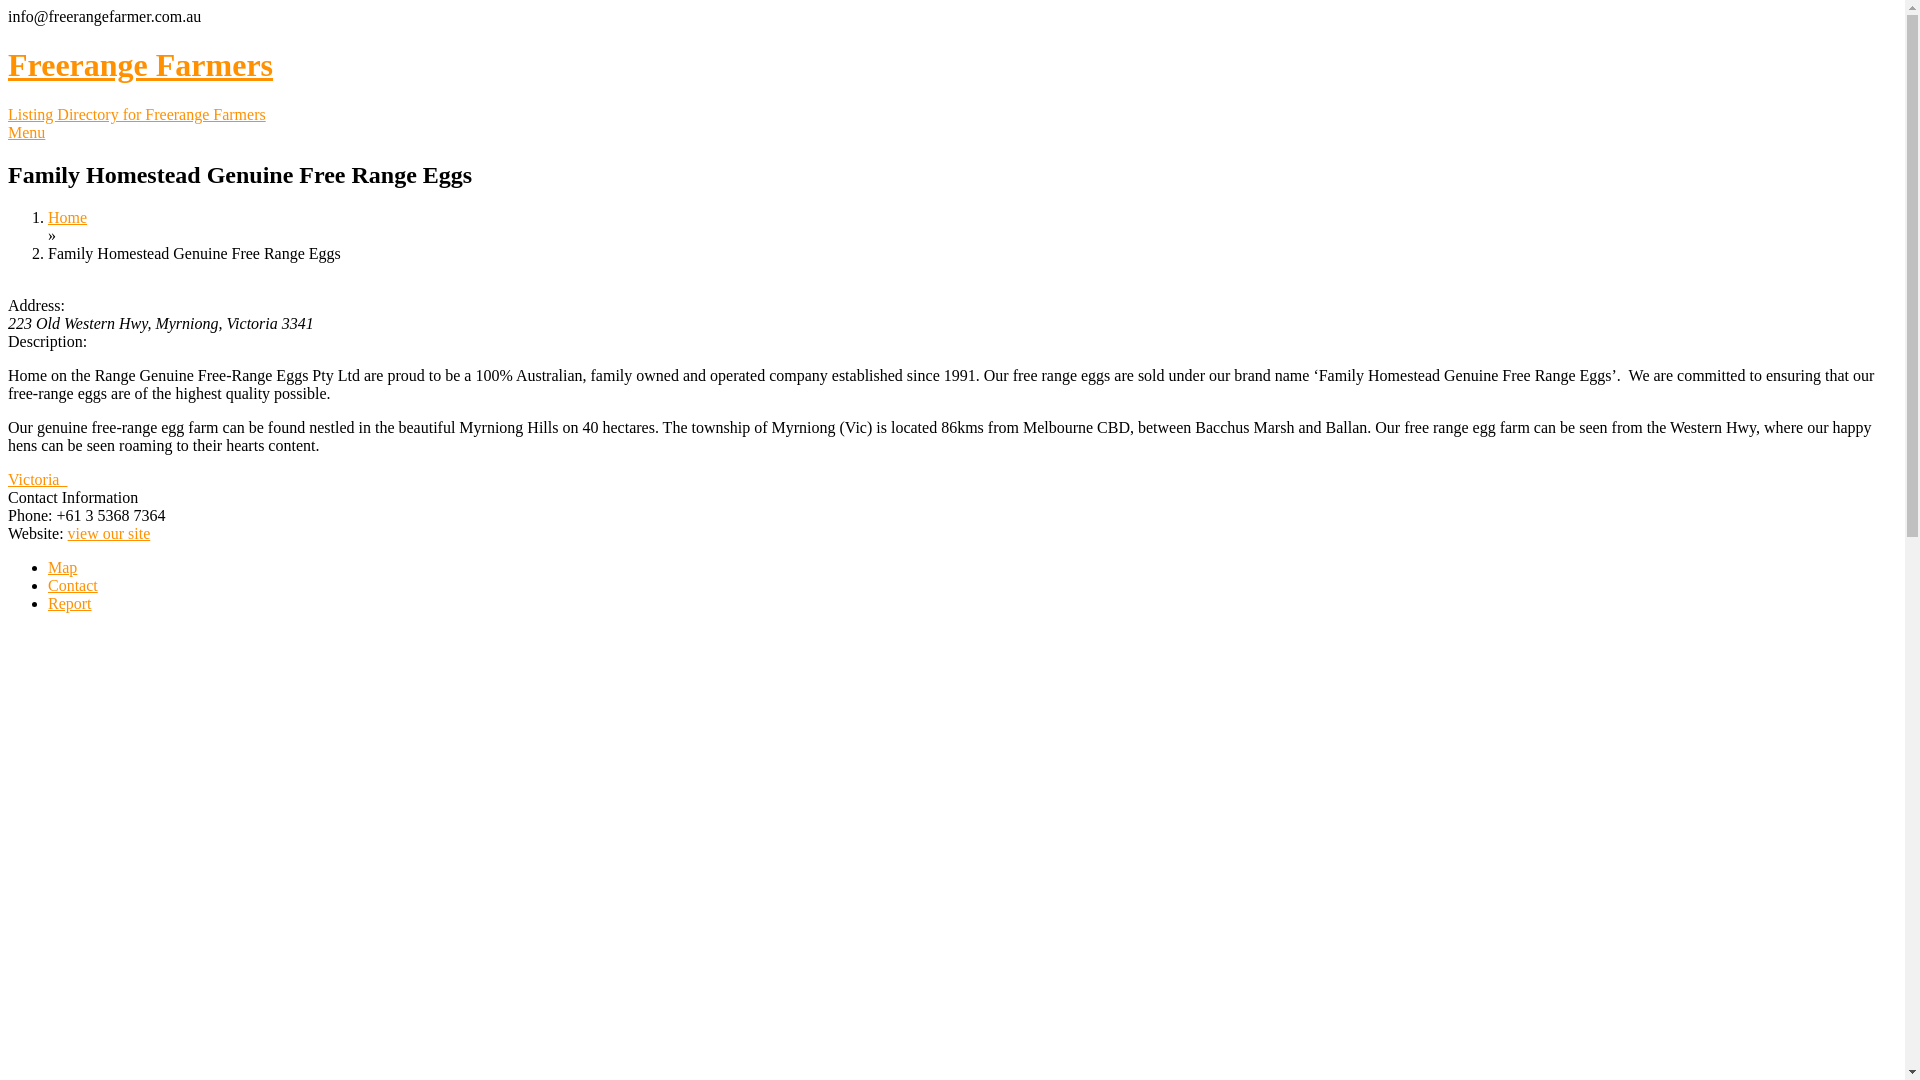 The image size is (1920, 1080). Describe the element at coordinates (38, 480) in the screenshot. I see `Victoria  ` at that location.